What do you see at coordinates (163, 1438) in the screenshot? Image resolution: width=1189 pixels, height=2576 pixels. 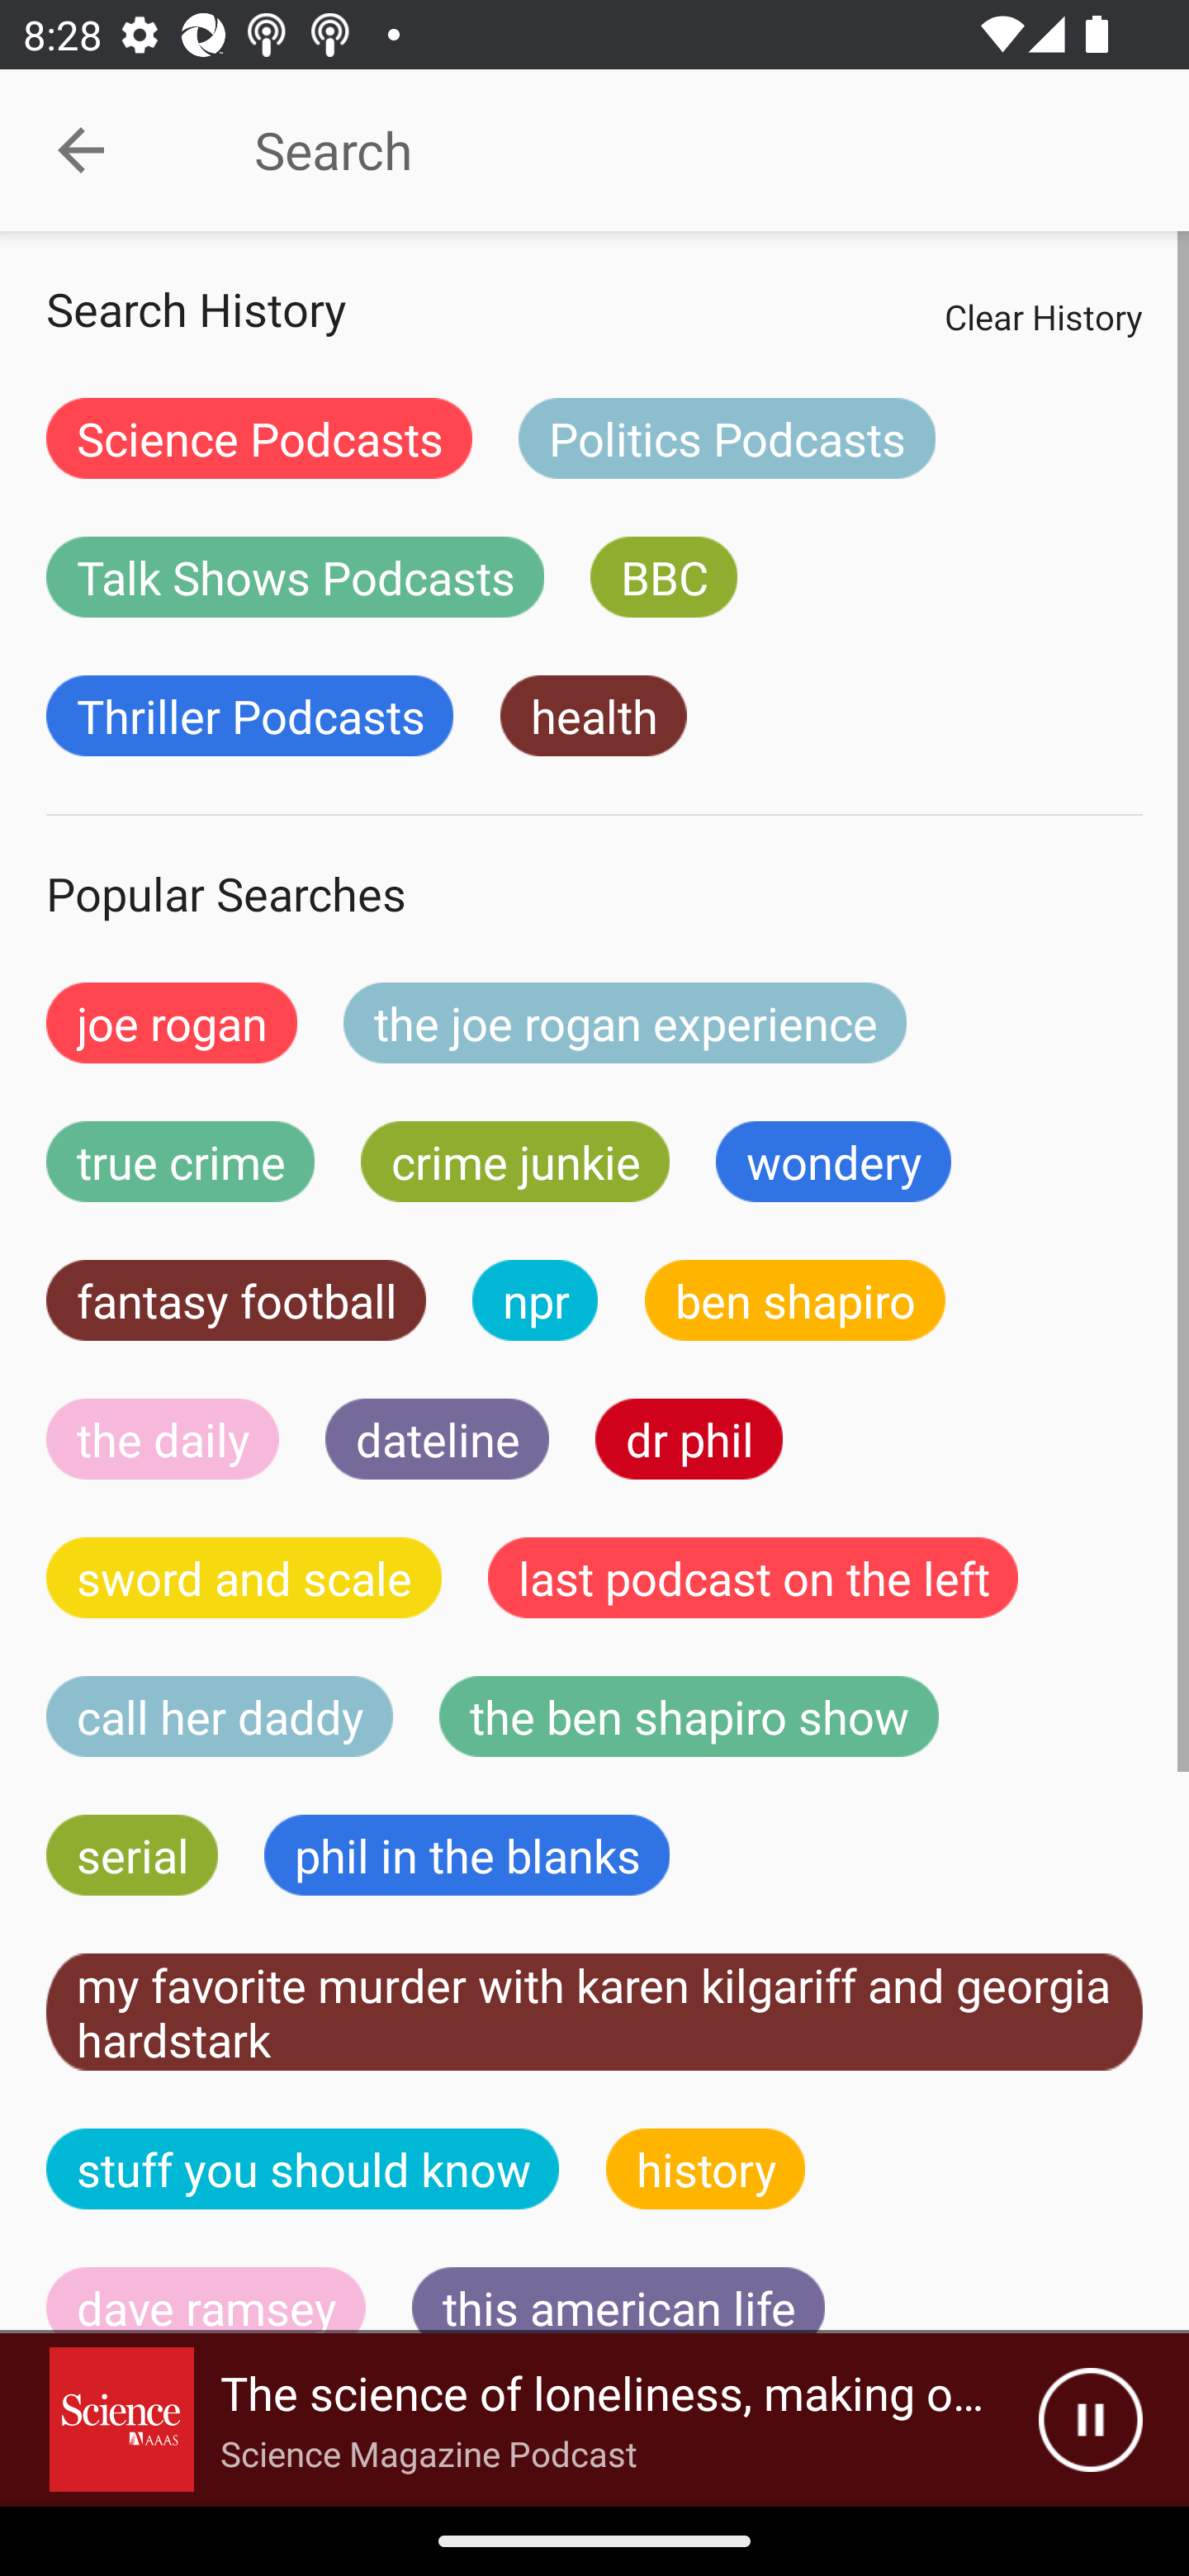 I see `the daily` at bounding box center [163, 1438].